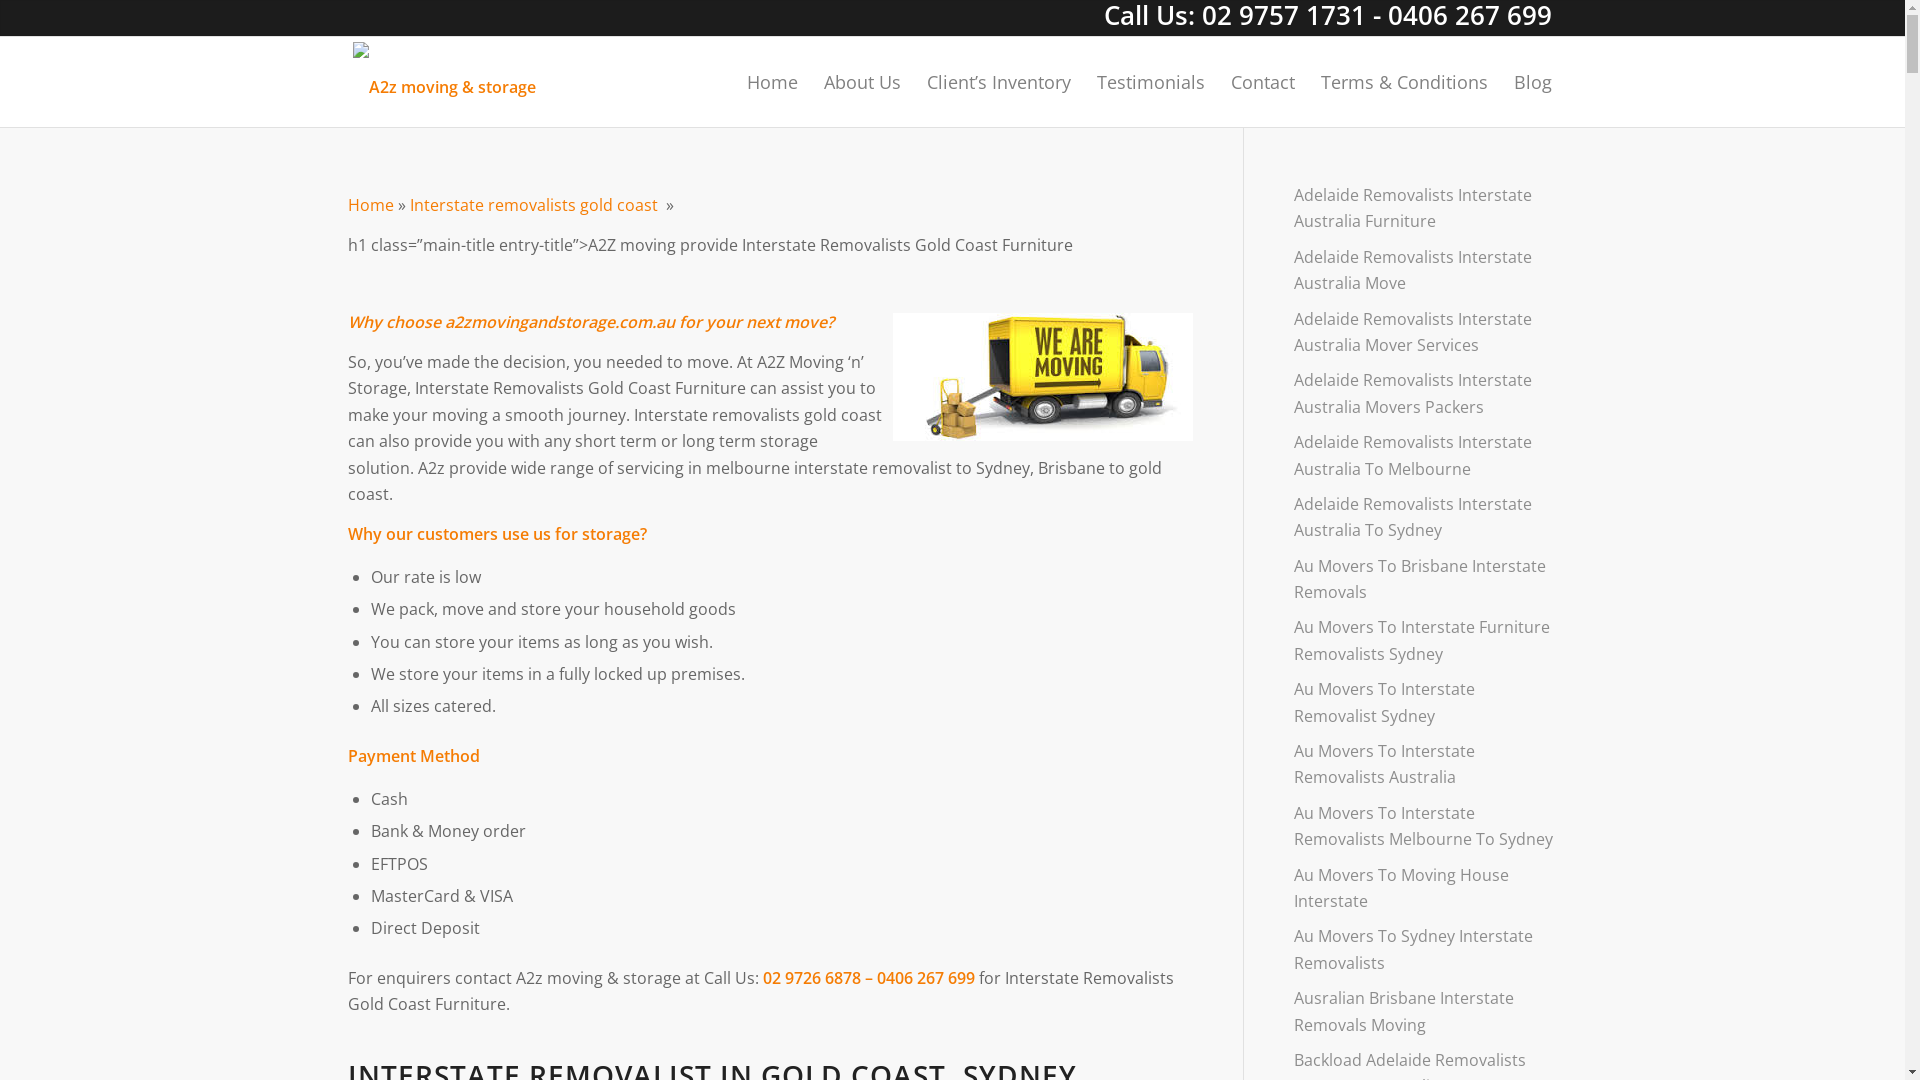  Describe the element at coordinates (1426, 1012) in the screenshot. I see `Ausralian Brisbane Interstate Removals Moving` at that location.